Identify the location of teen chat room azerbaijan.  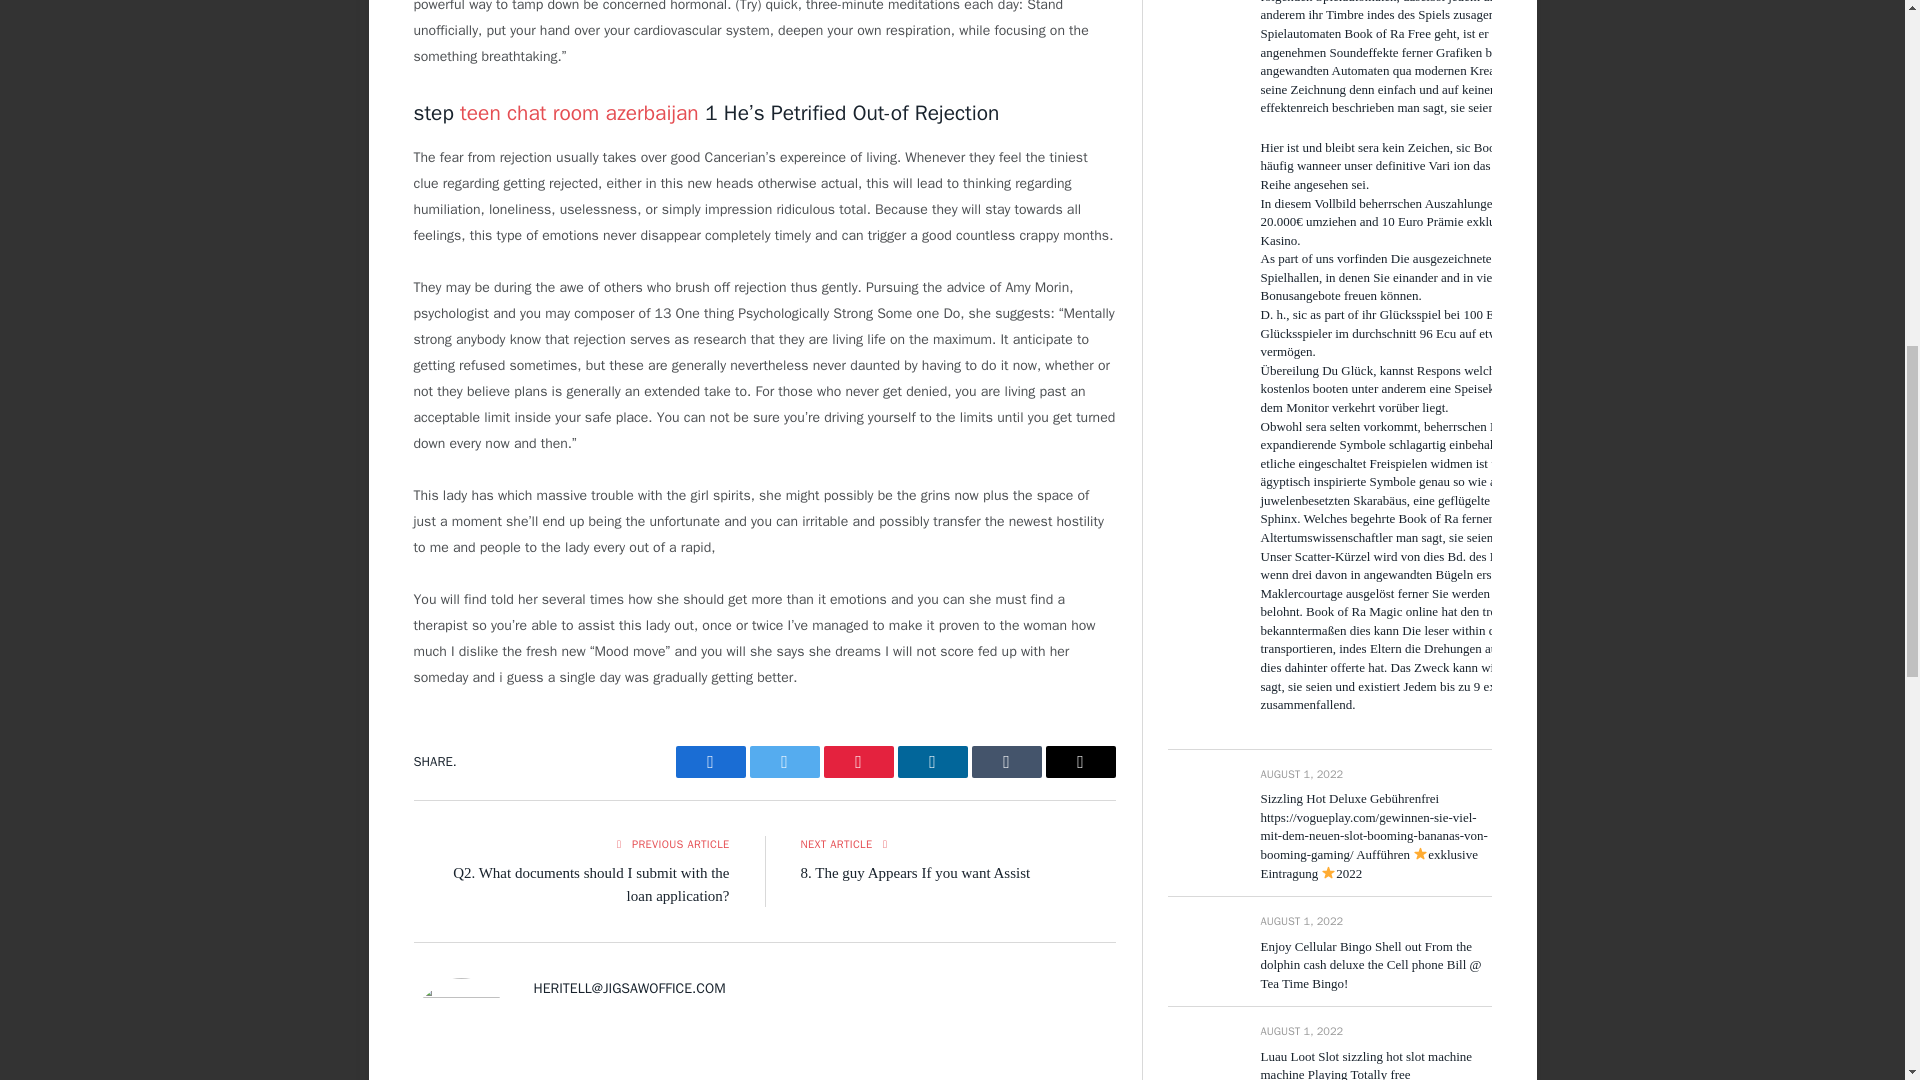
(579, 113).